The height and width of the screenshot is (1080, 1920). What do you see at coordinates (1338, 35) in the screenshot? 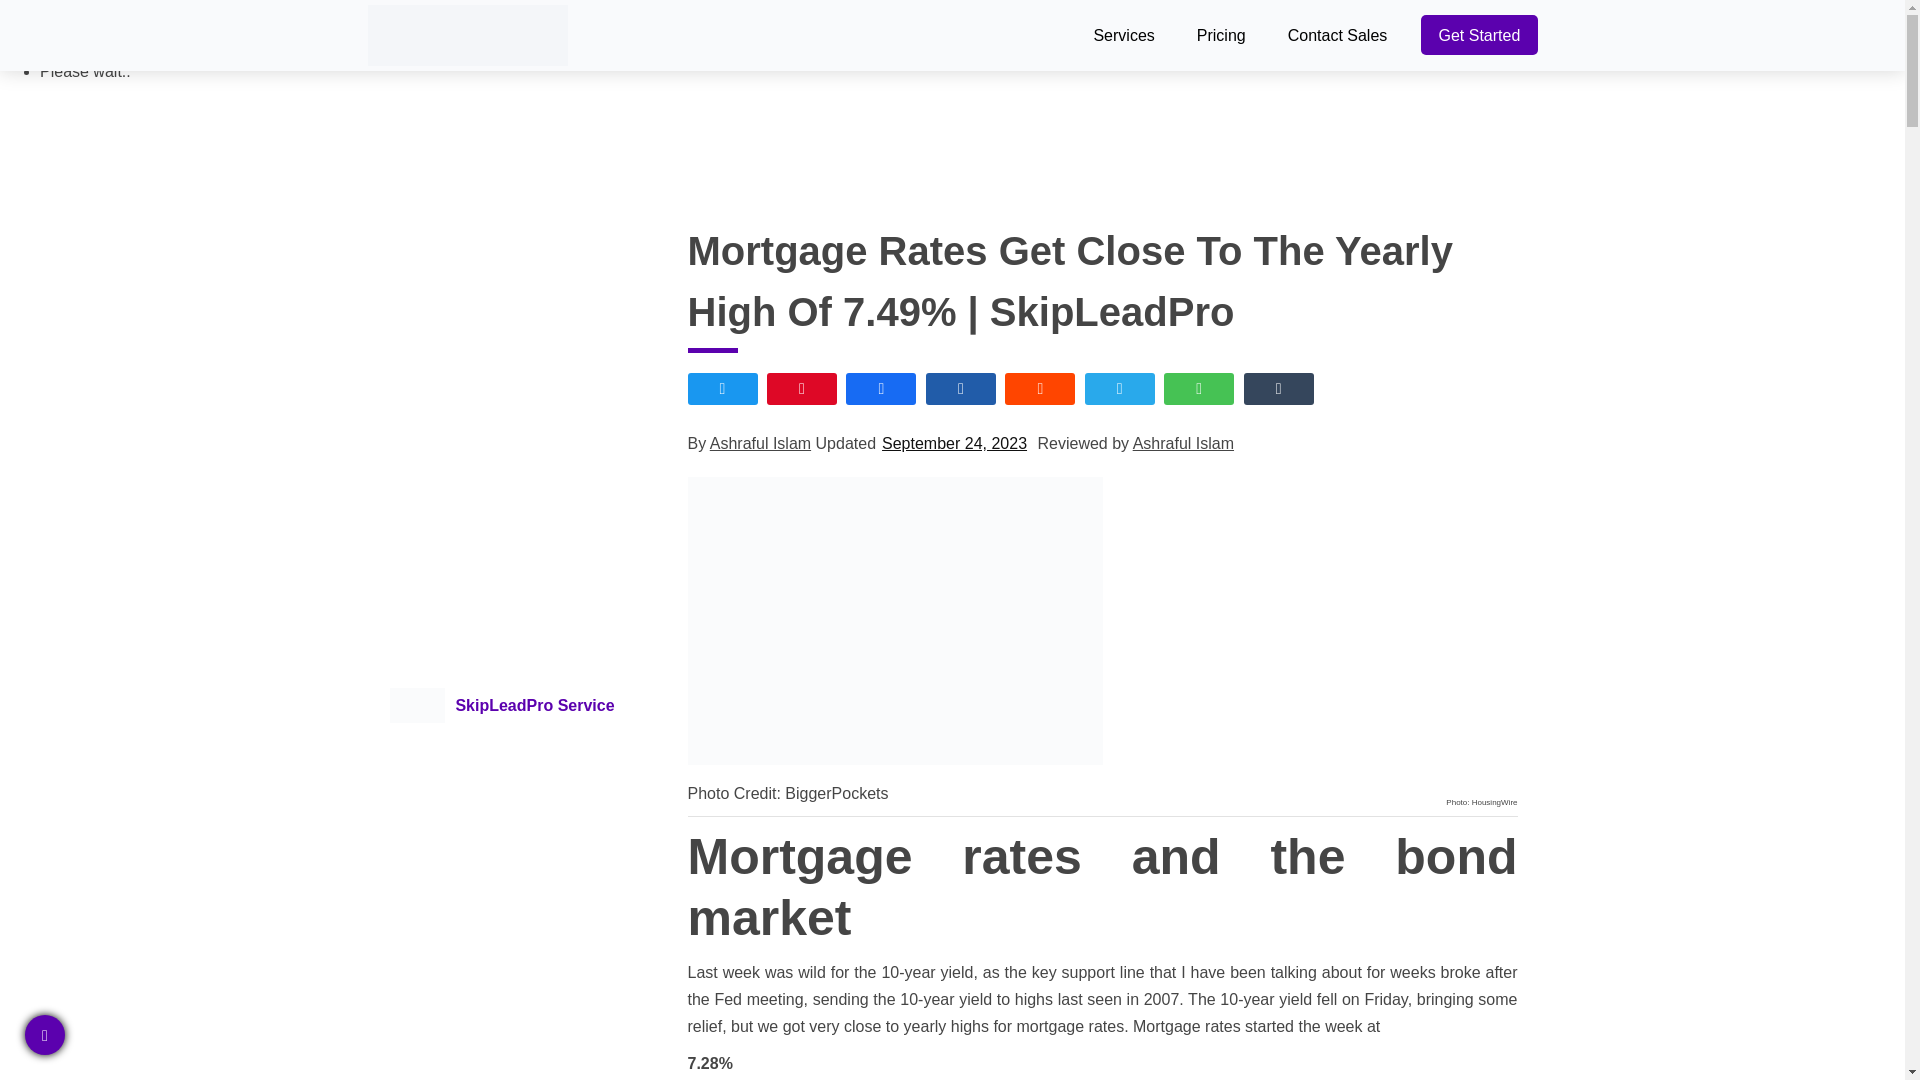
I see `Contact Sales` at bounding box center [1338, 35].